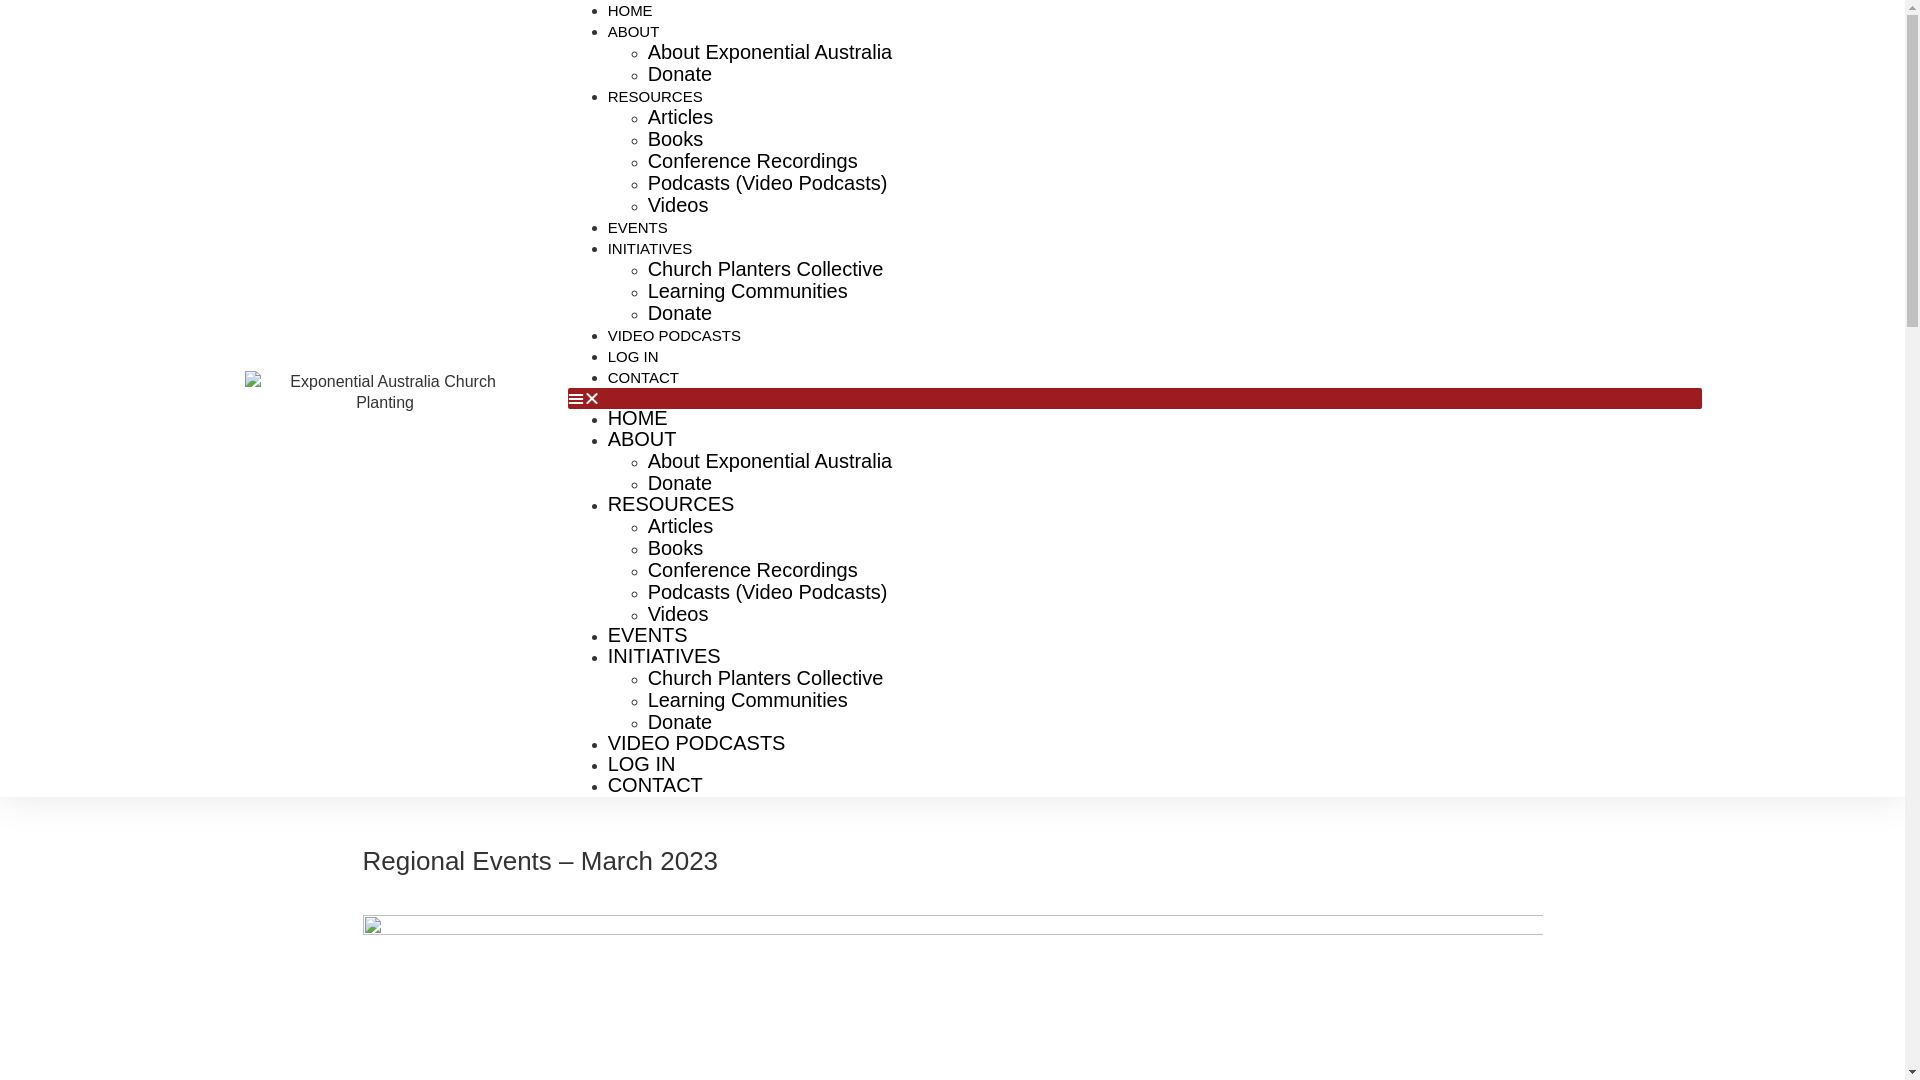 The height and width of the screenshot is (1080, 1920). Describe the element at coordinates (753, 161) in the screenshot. I see `Conference Recordings` at that location.